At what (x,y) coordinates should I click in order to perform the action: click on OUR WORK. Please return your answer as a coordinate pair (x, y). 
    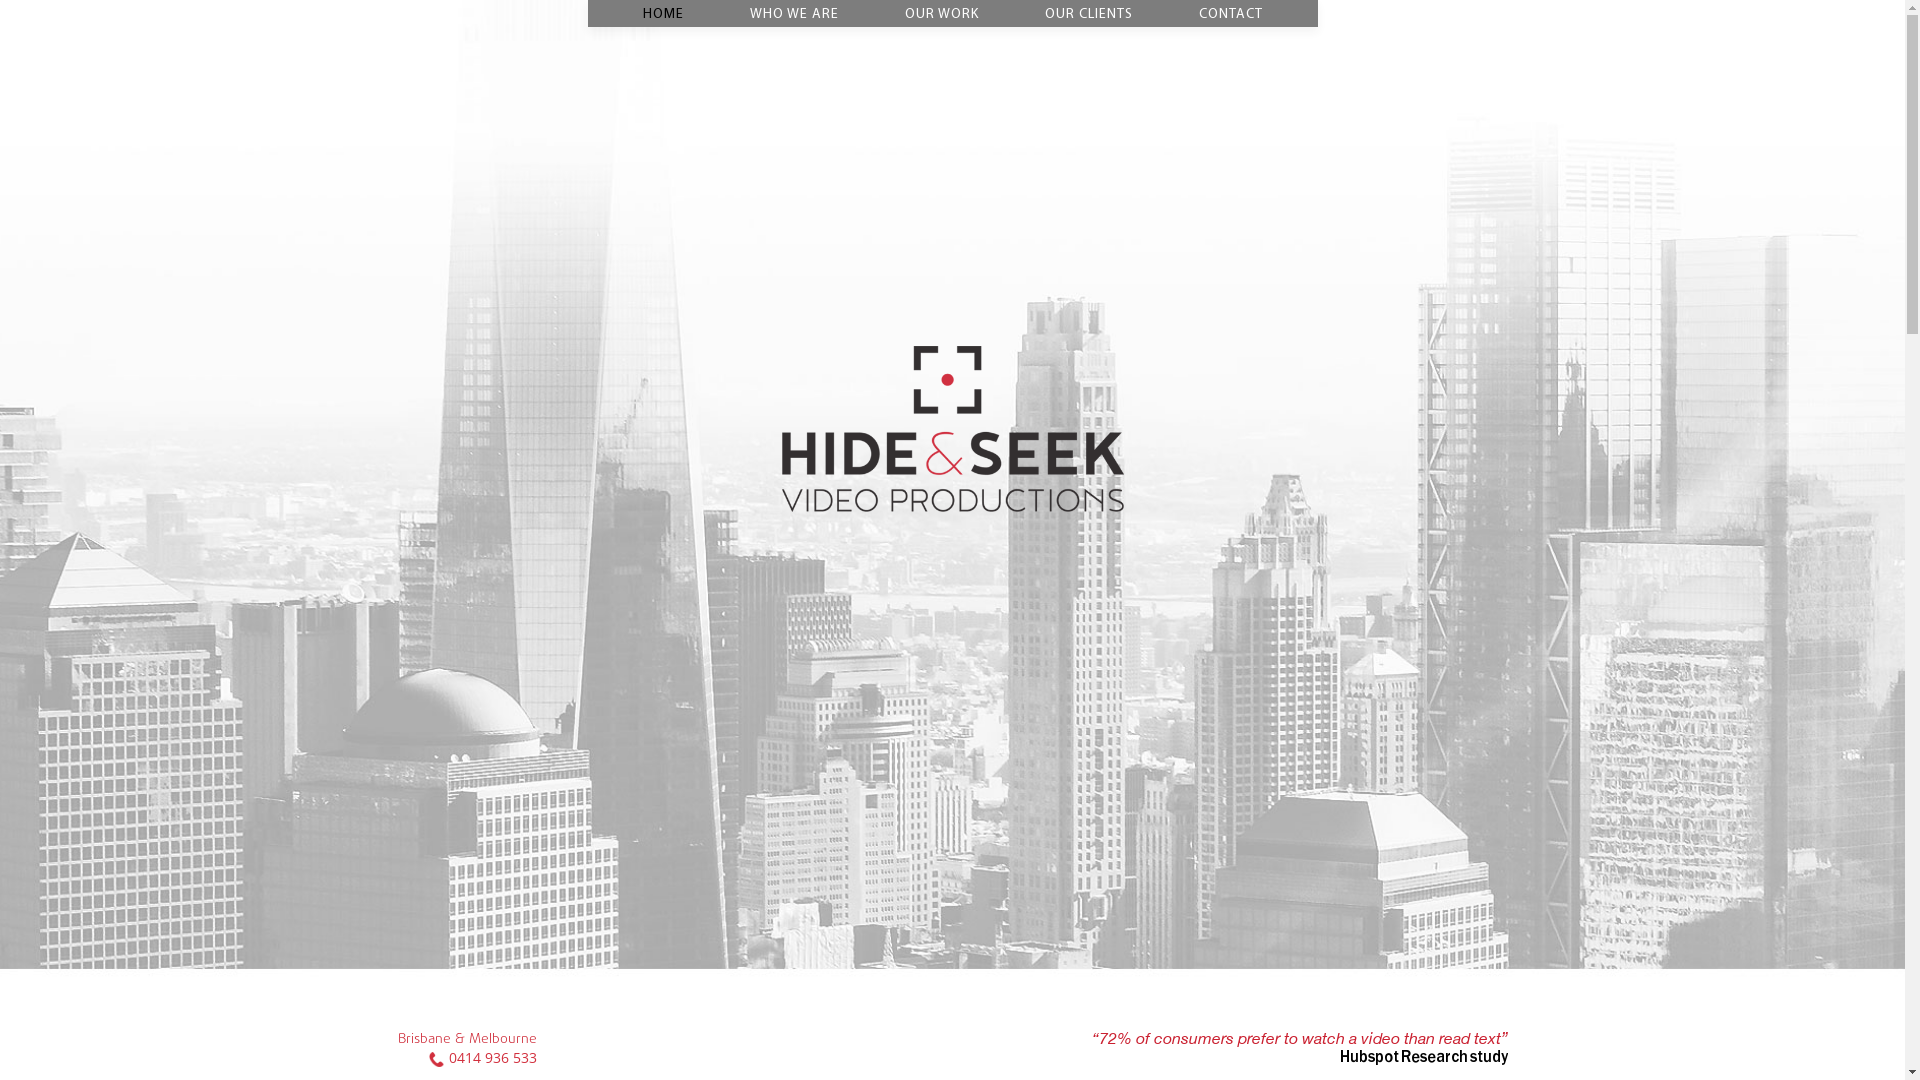
    Looking at the image, I should click on (942, 14).